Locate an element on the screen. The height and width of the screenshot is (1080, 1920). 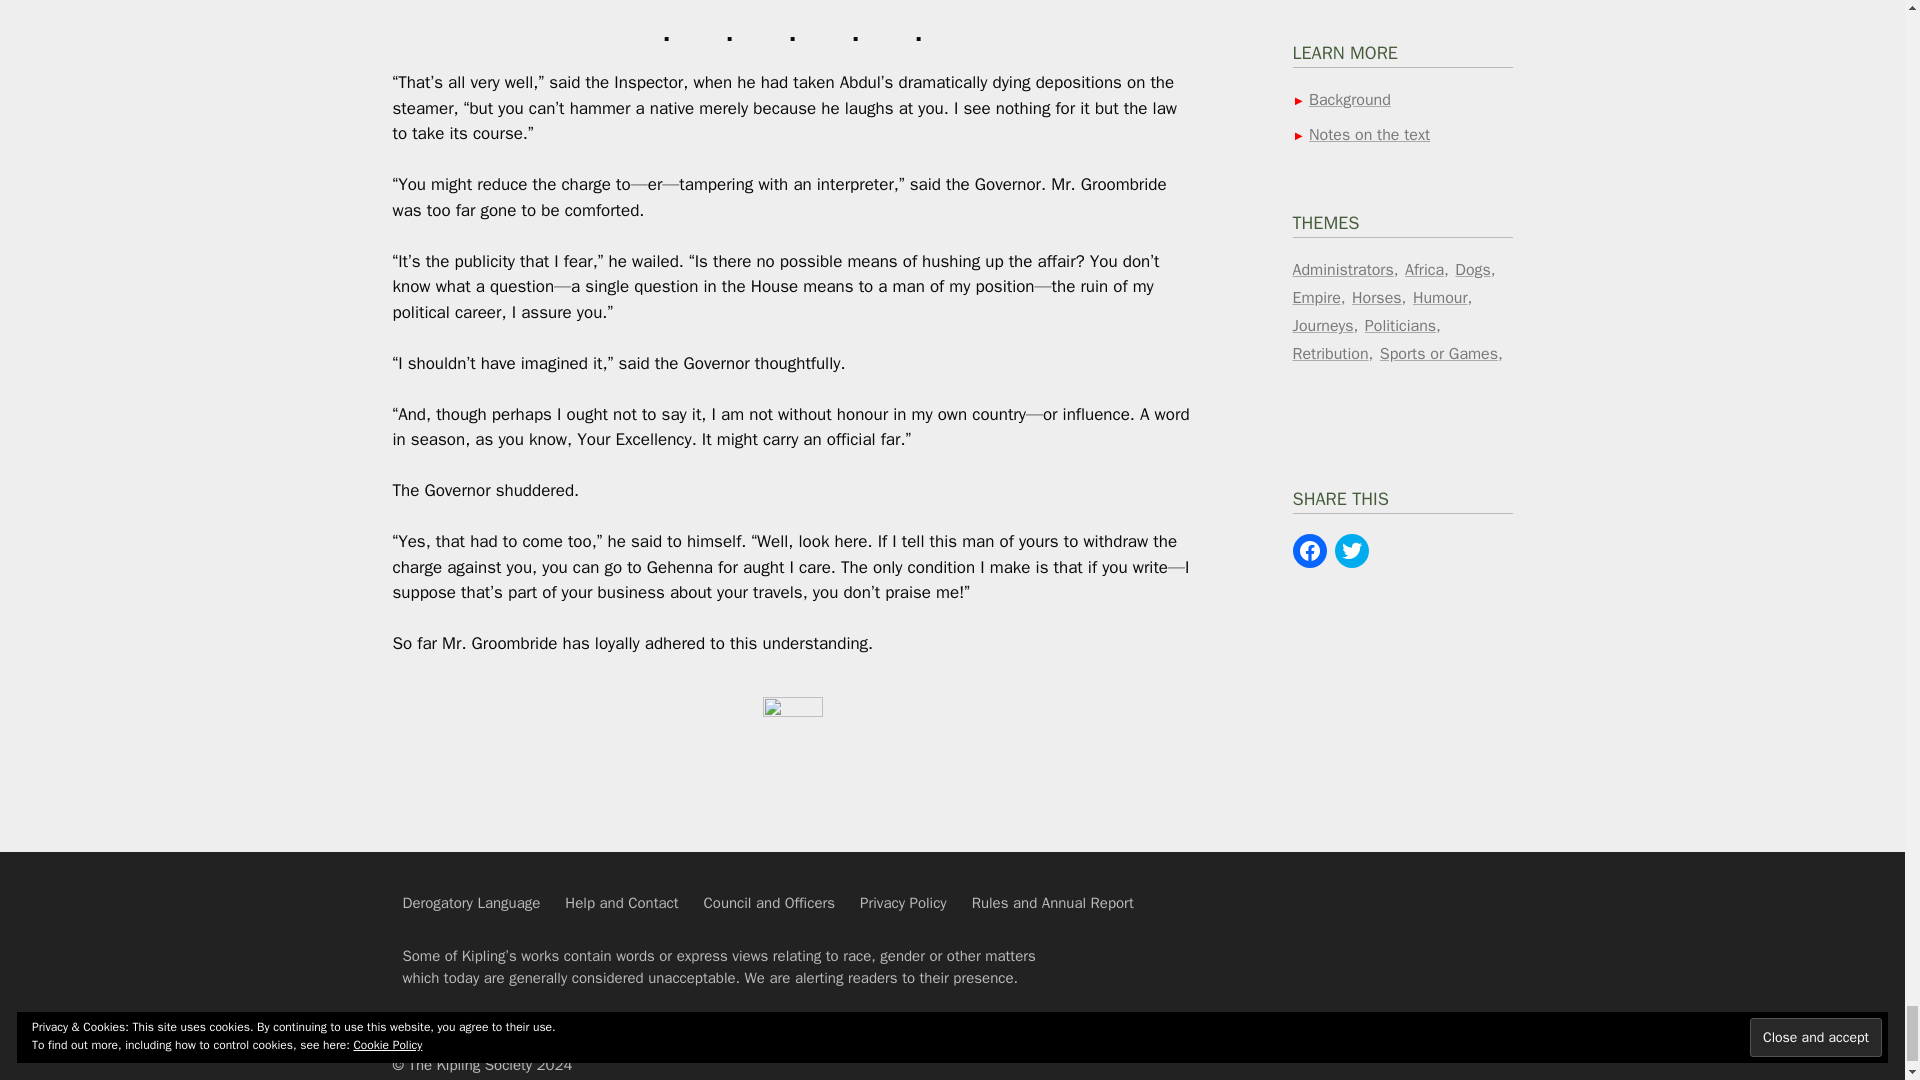
Privacy Policy is located at coordinates (903, 902).